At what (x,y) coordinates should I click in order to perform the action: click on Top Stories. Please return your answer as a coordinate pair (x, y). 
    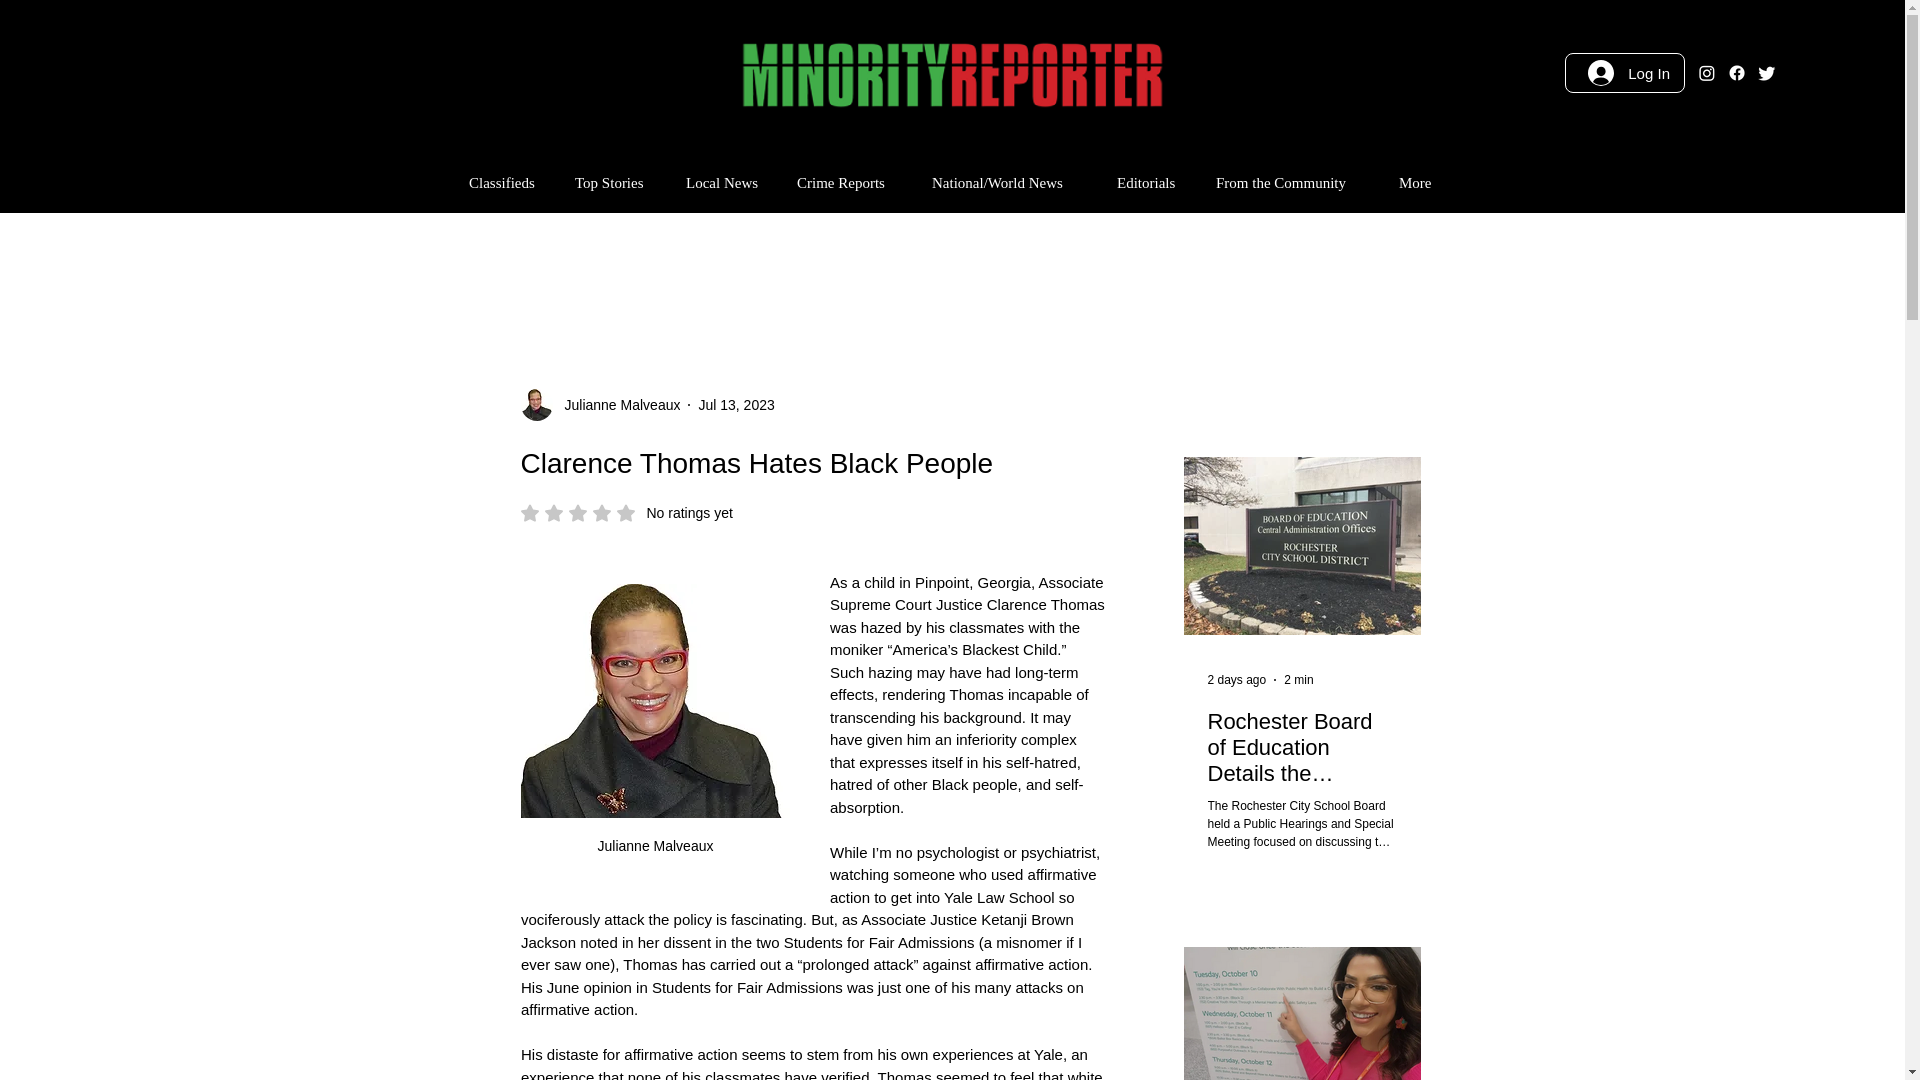
    Looking at the image, I should click on (600, 404).